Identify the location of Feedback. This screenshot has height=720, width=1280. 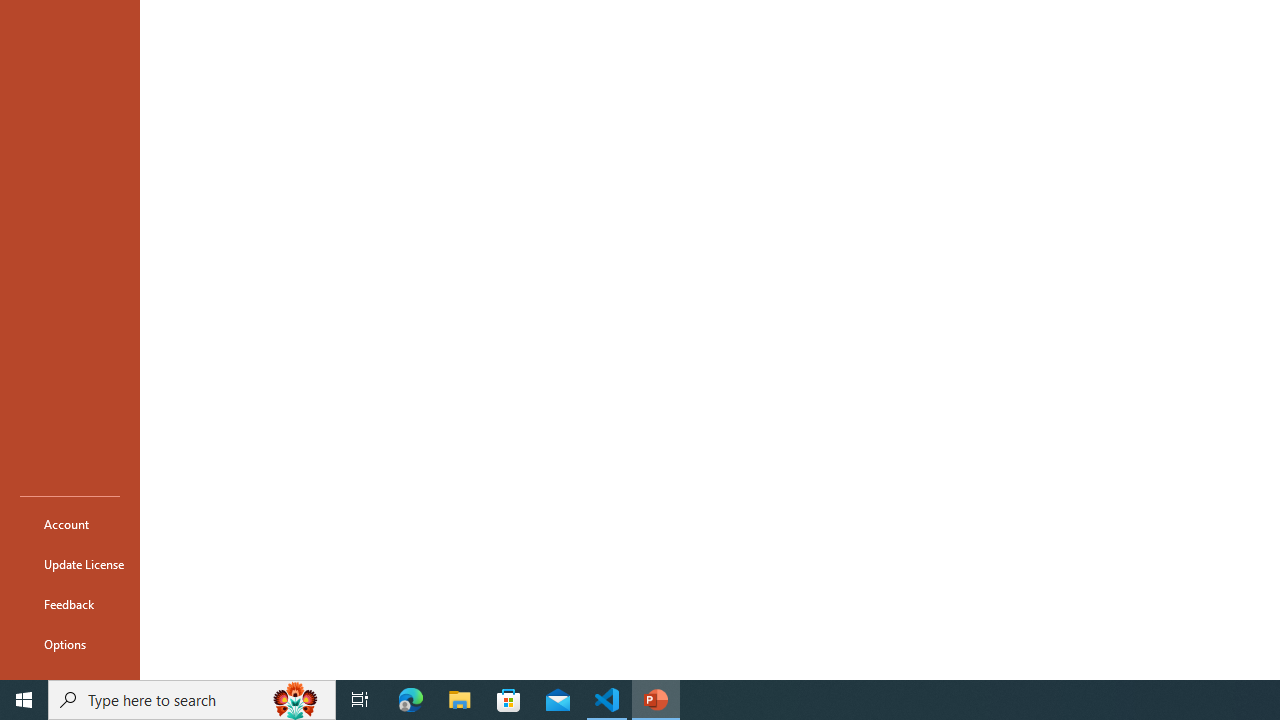
(70, 604).